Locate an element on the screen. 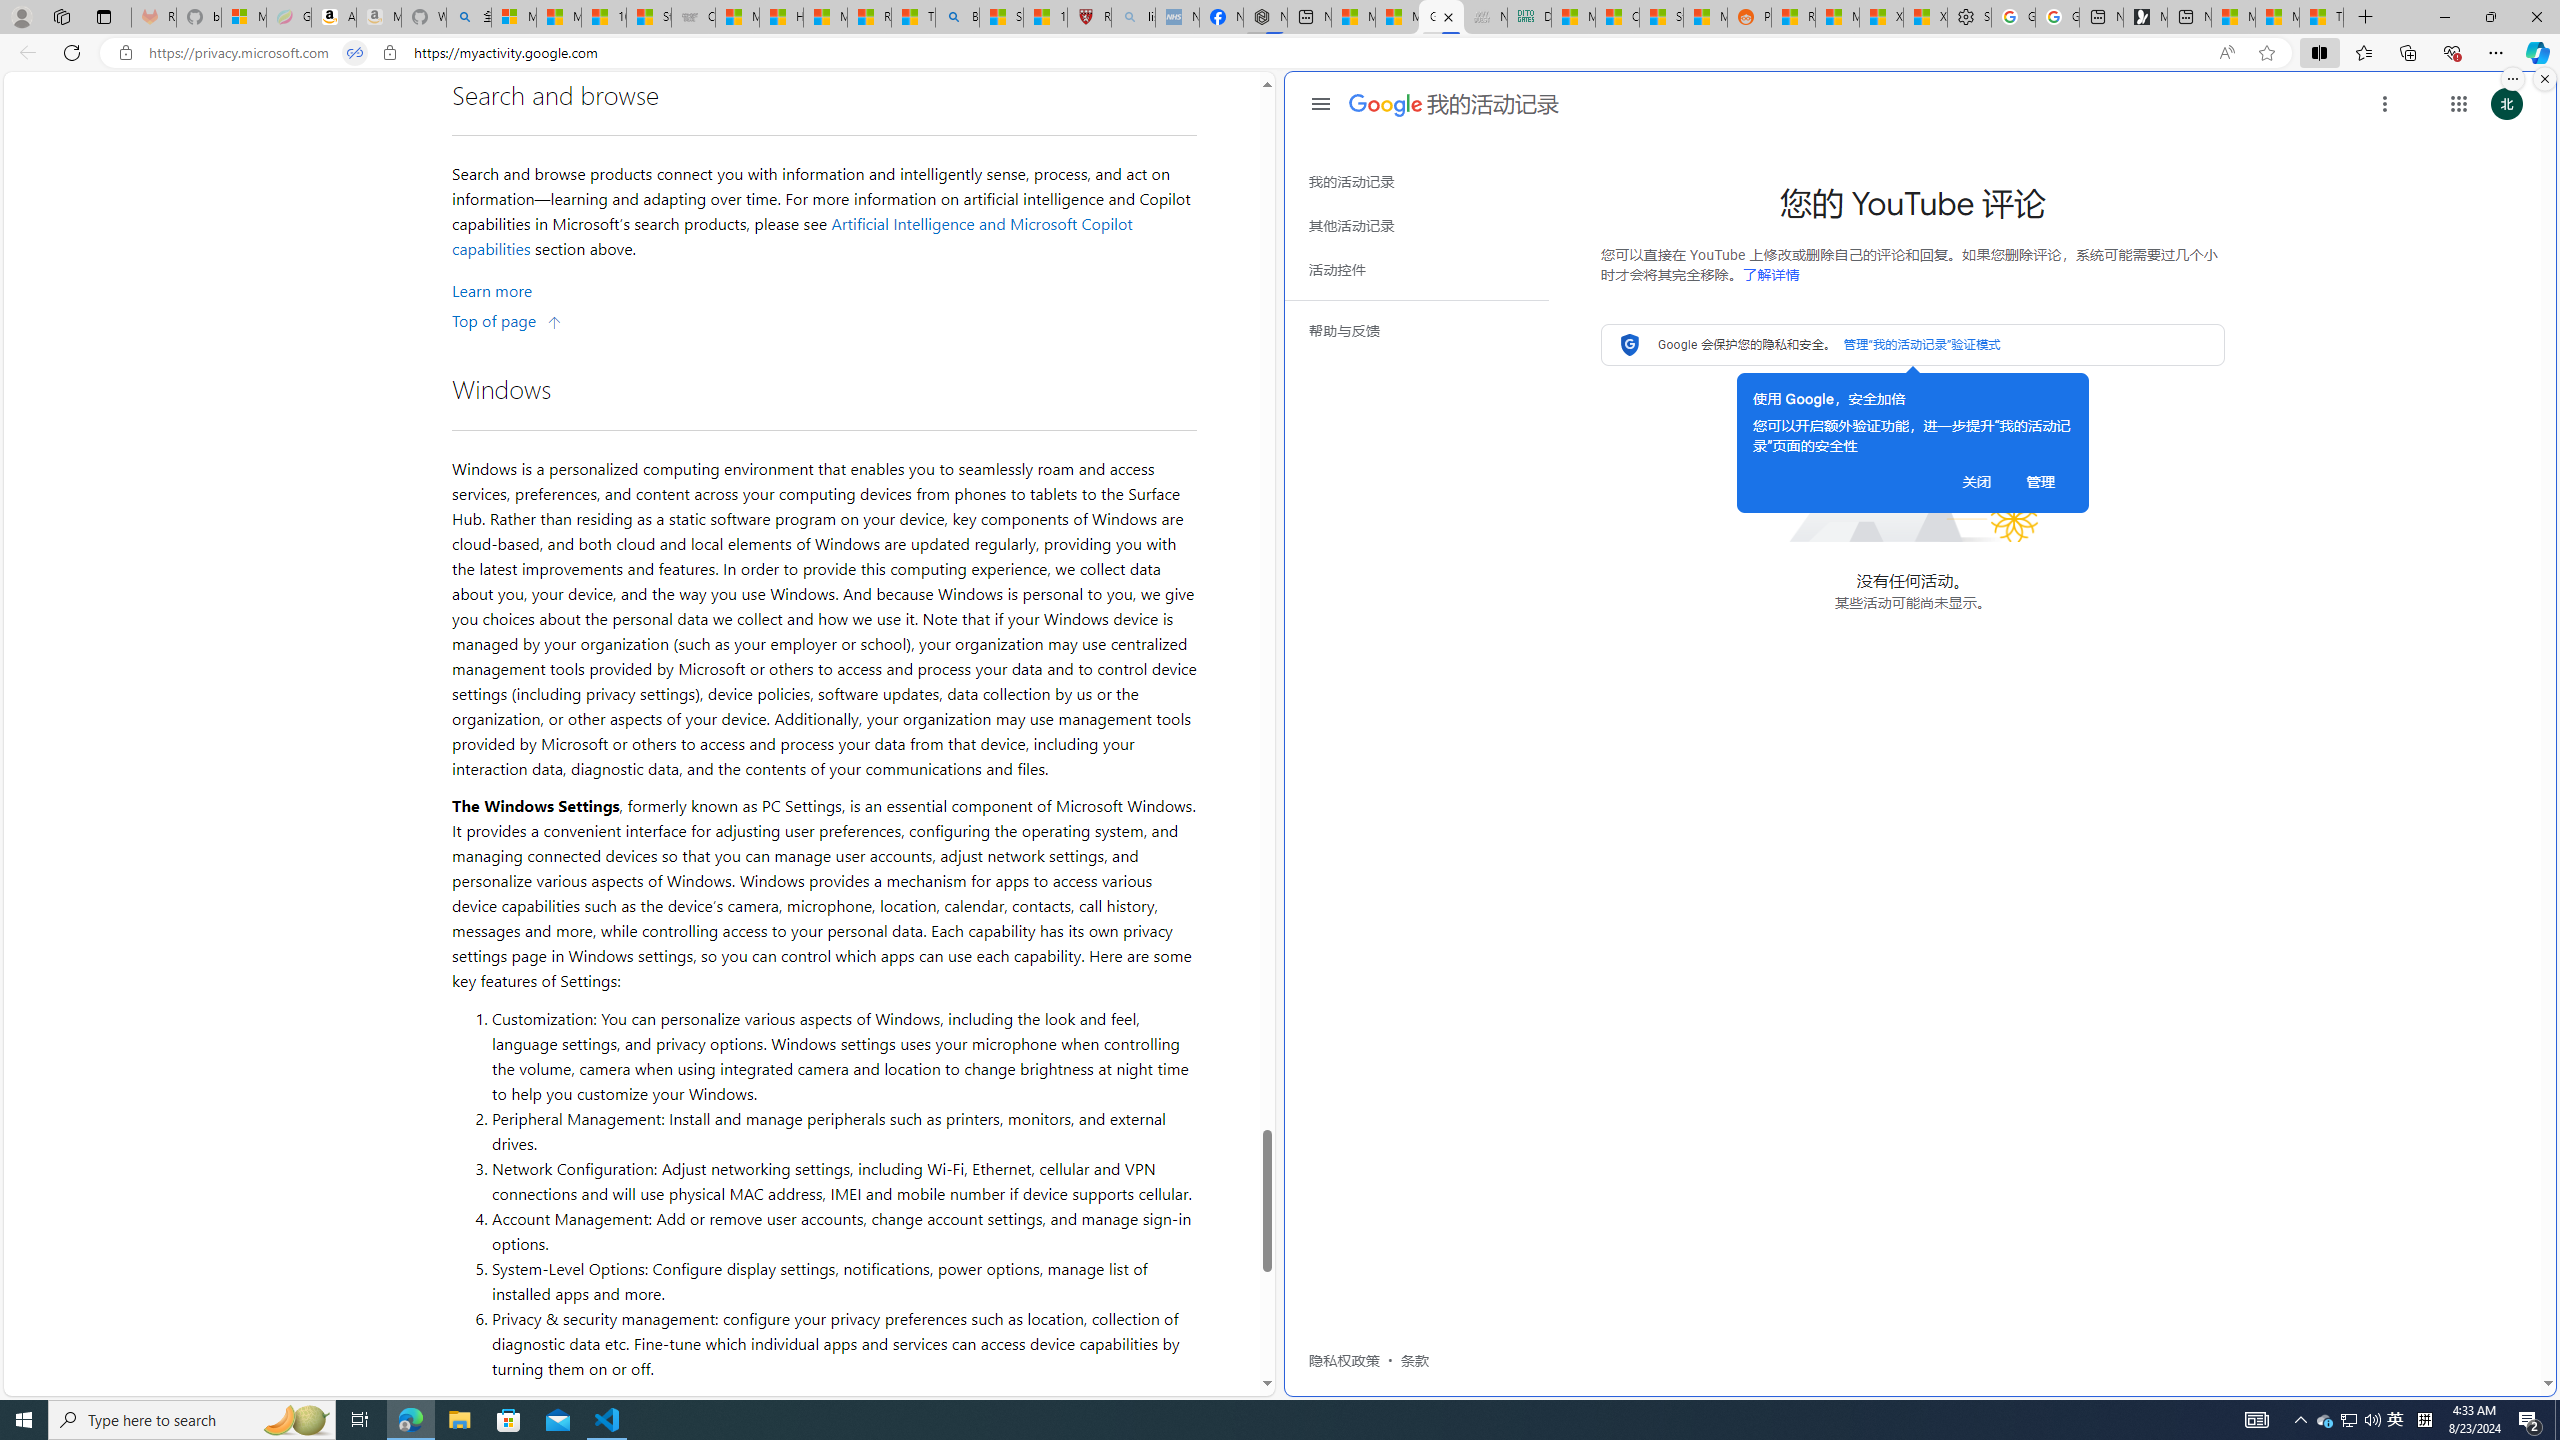  R******* | Trusted Community Engagement and Contributions is located at coordinates (1792, 17).